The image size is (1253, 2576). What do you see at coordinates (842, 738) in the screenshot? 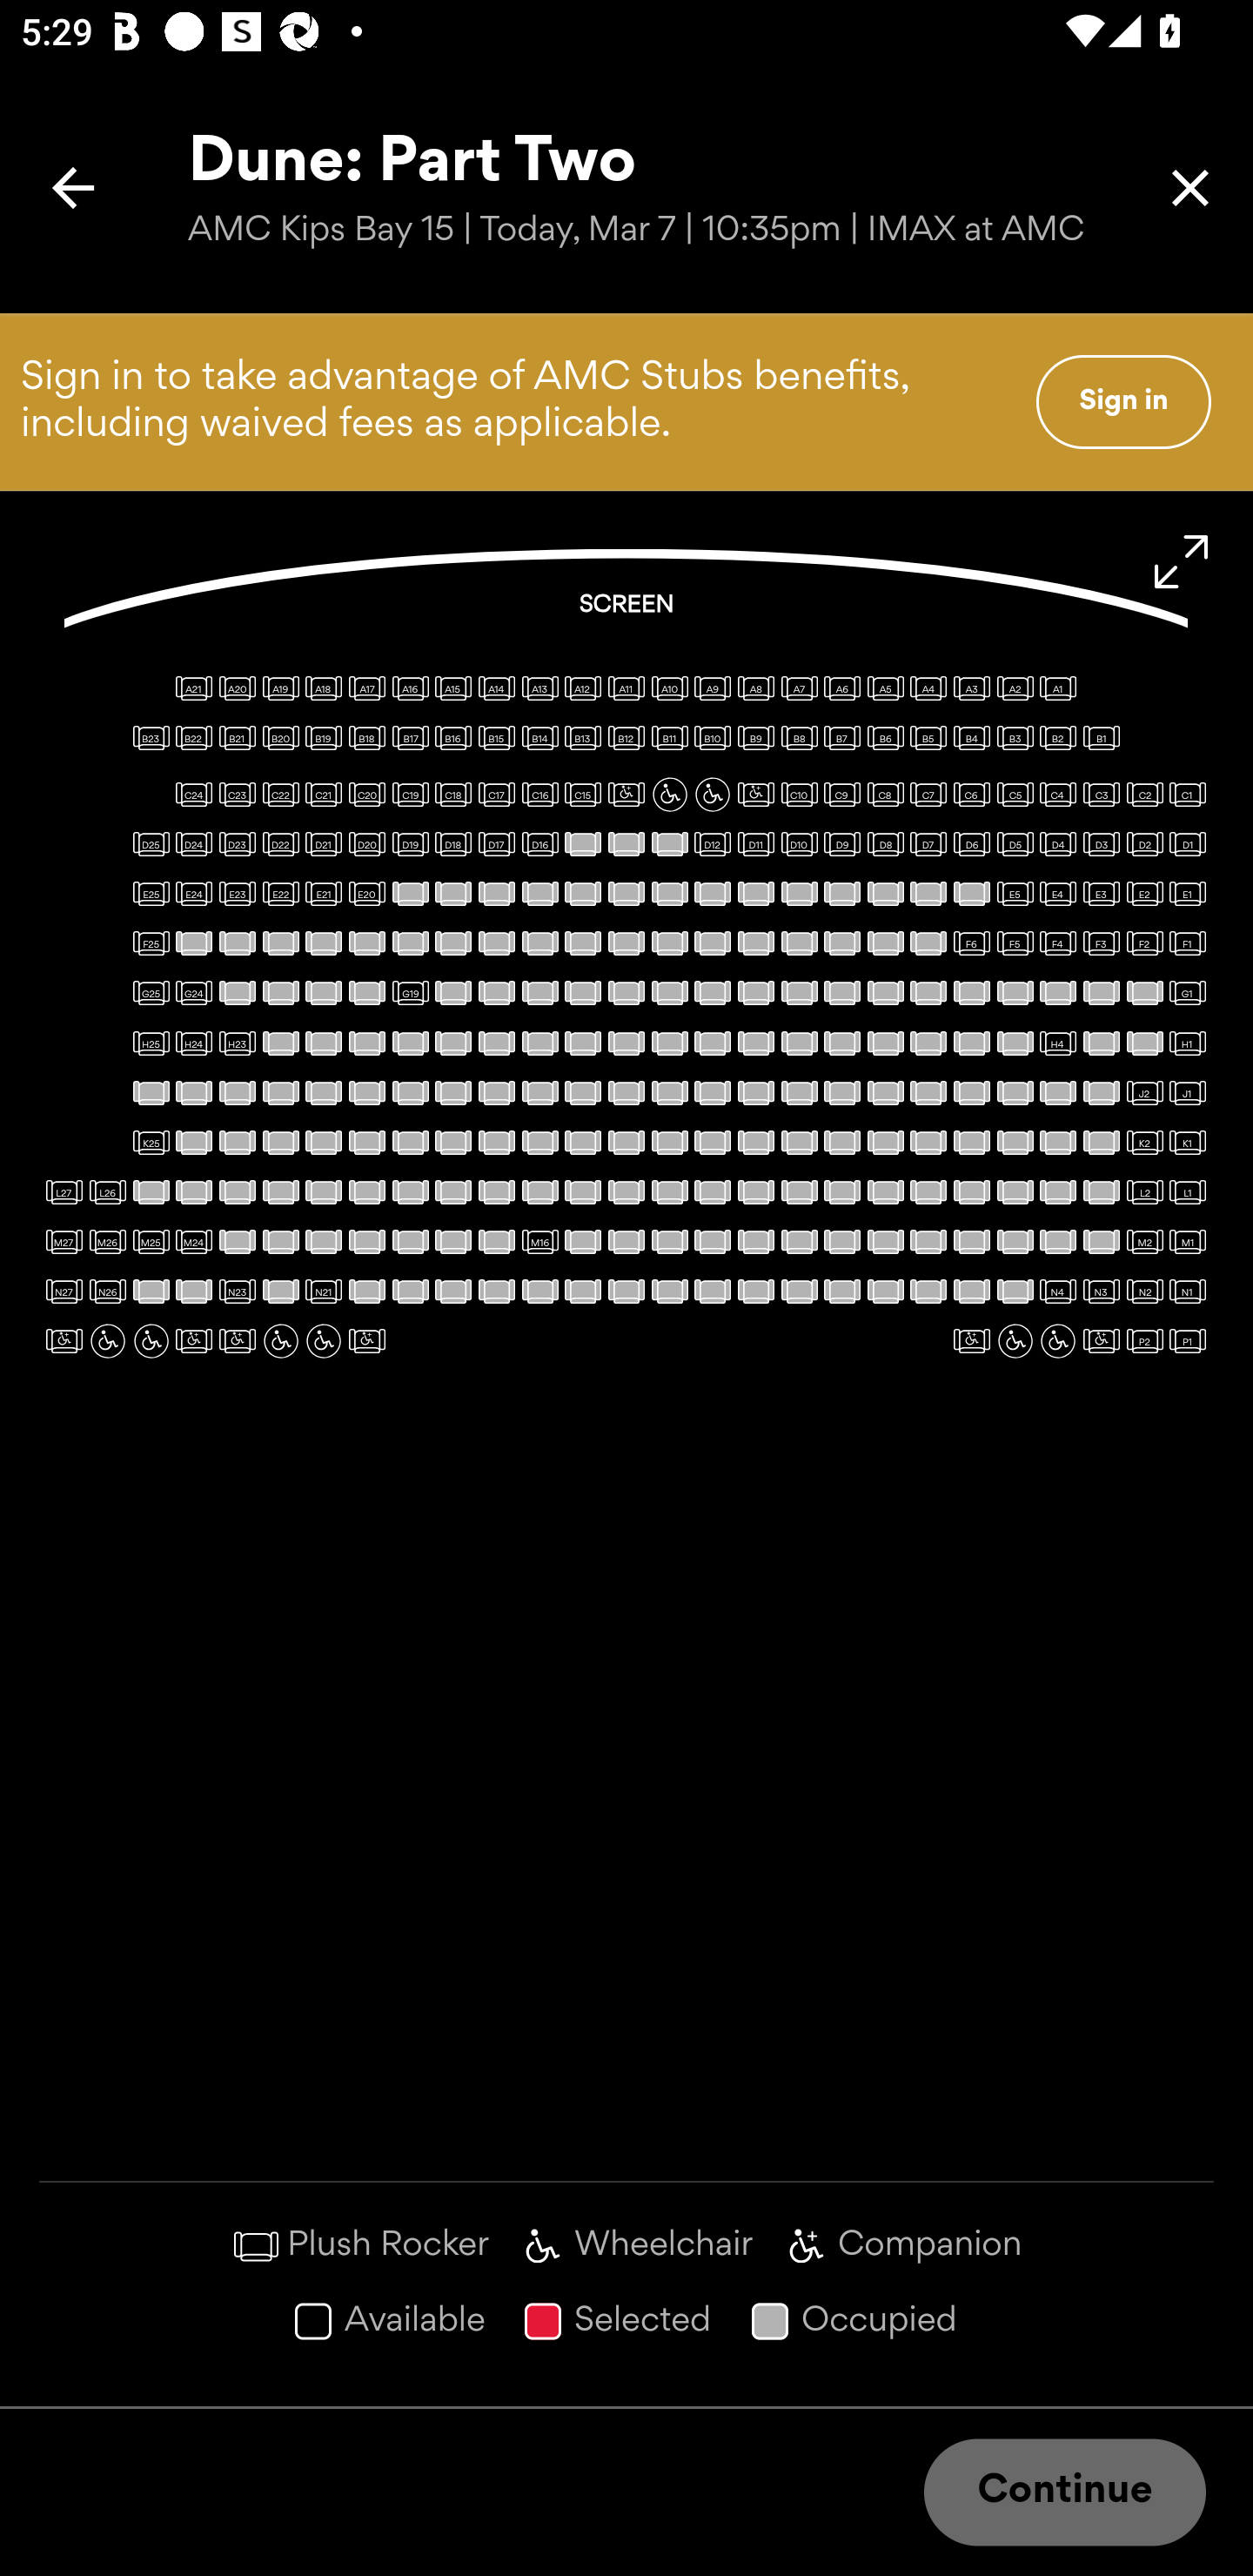
I see `B7, Regular seat, available` at bounding box center [842, 738].